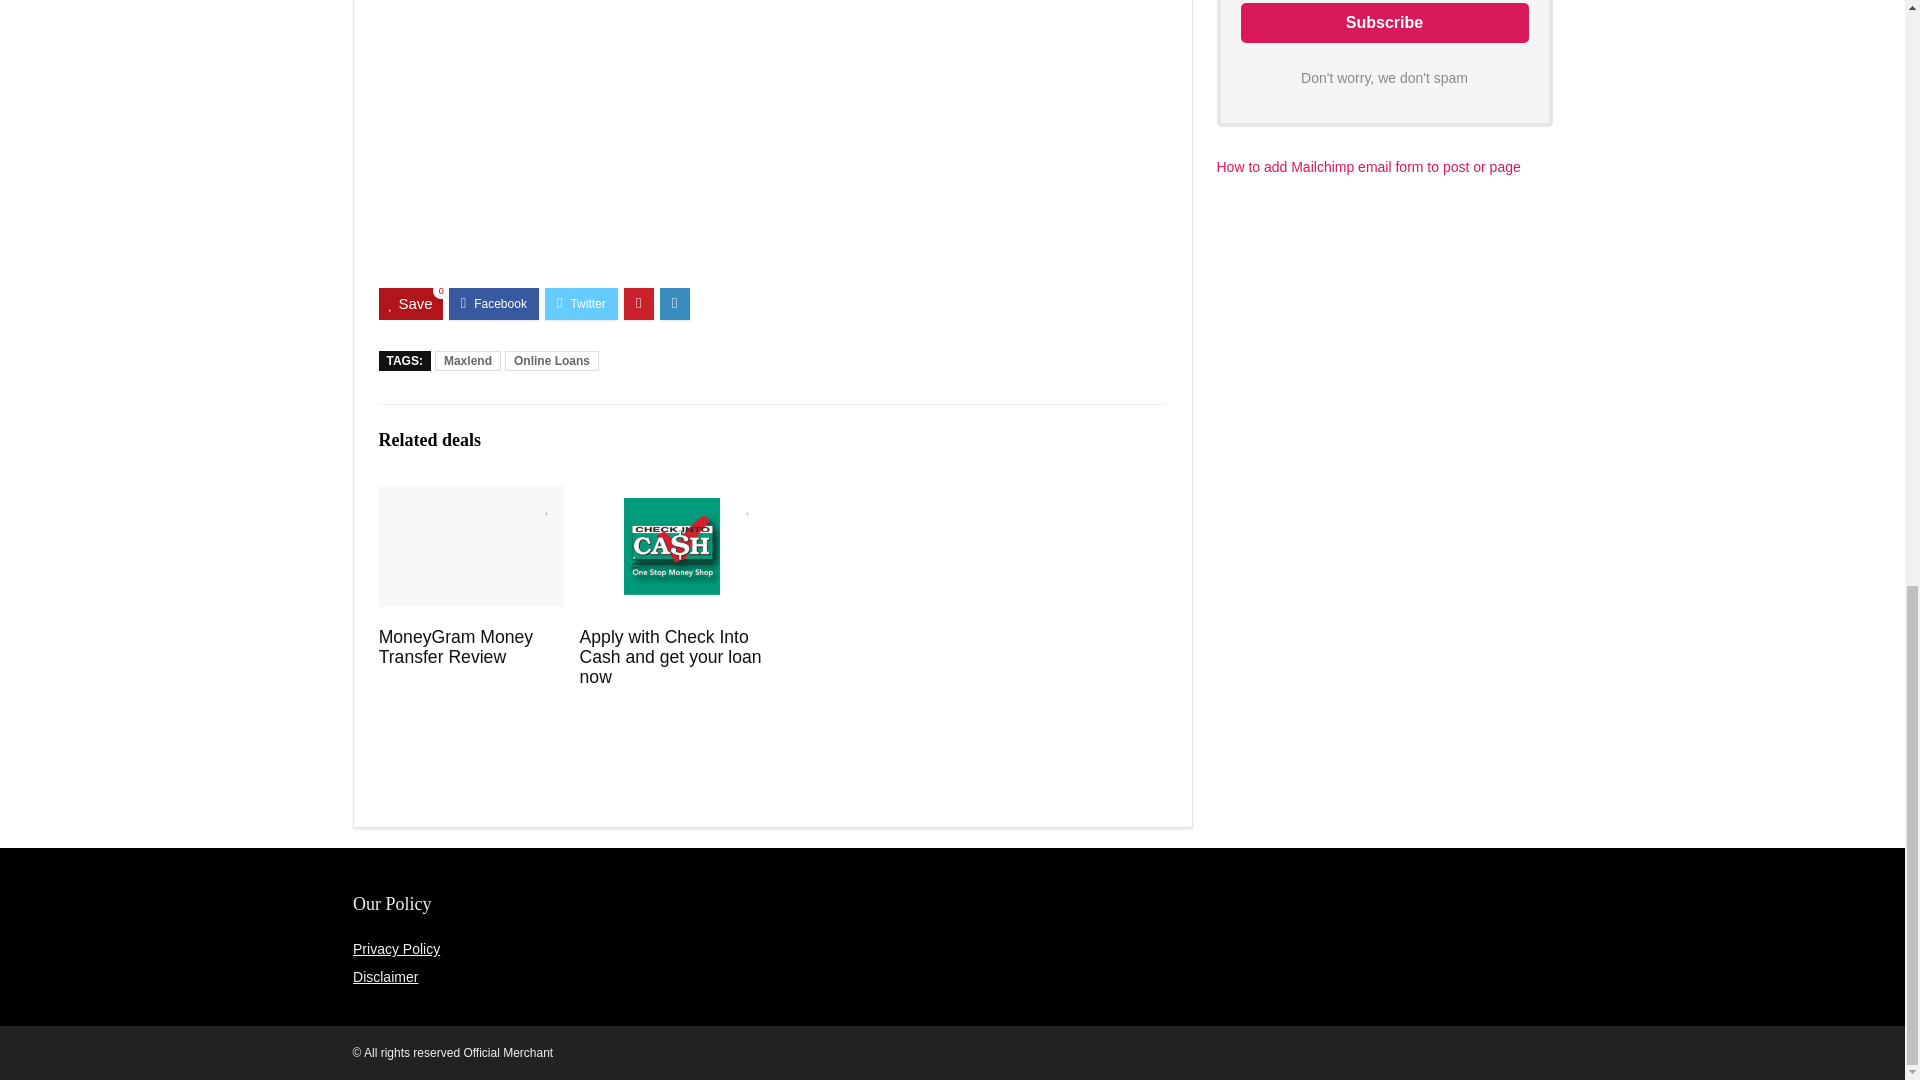 Image resolution: width=1920 pixels, height=1080 pixels. What do you see at coordinates (1384, 23) in the screenshot?
I see `Subscribe` at bounding box center [1384, 23].